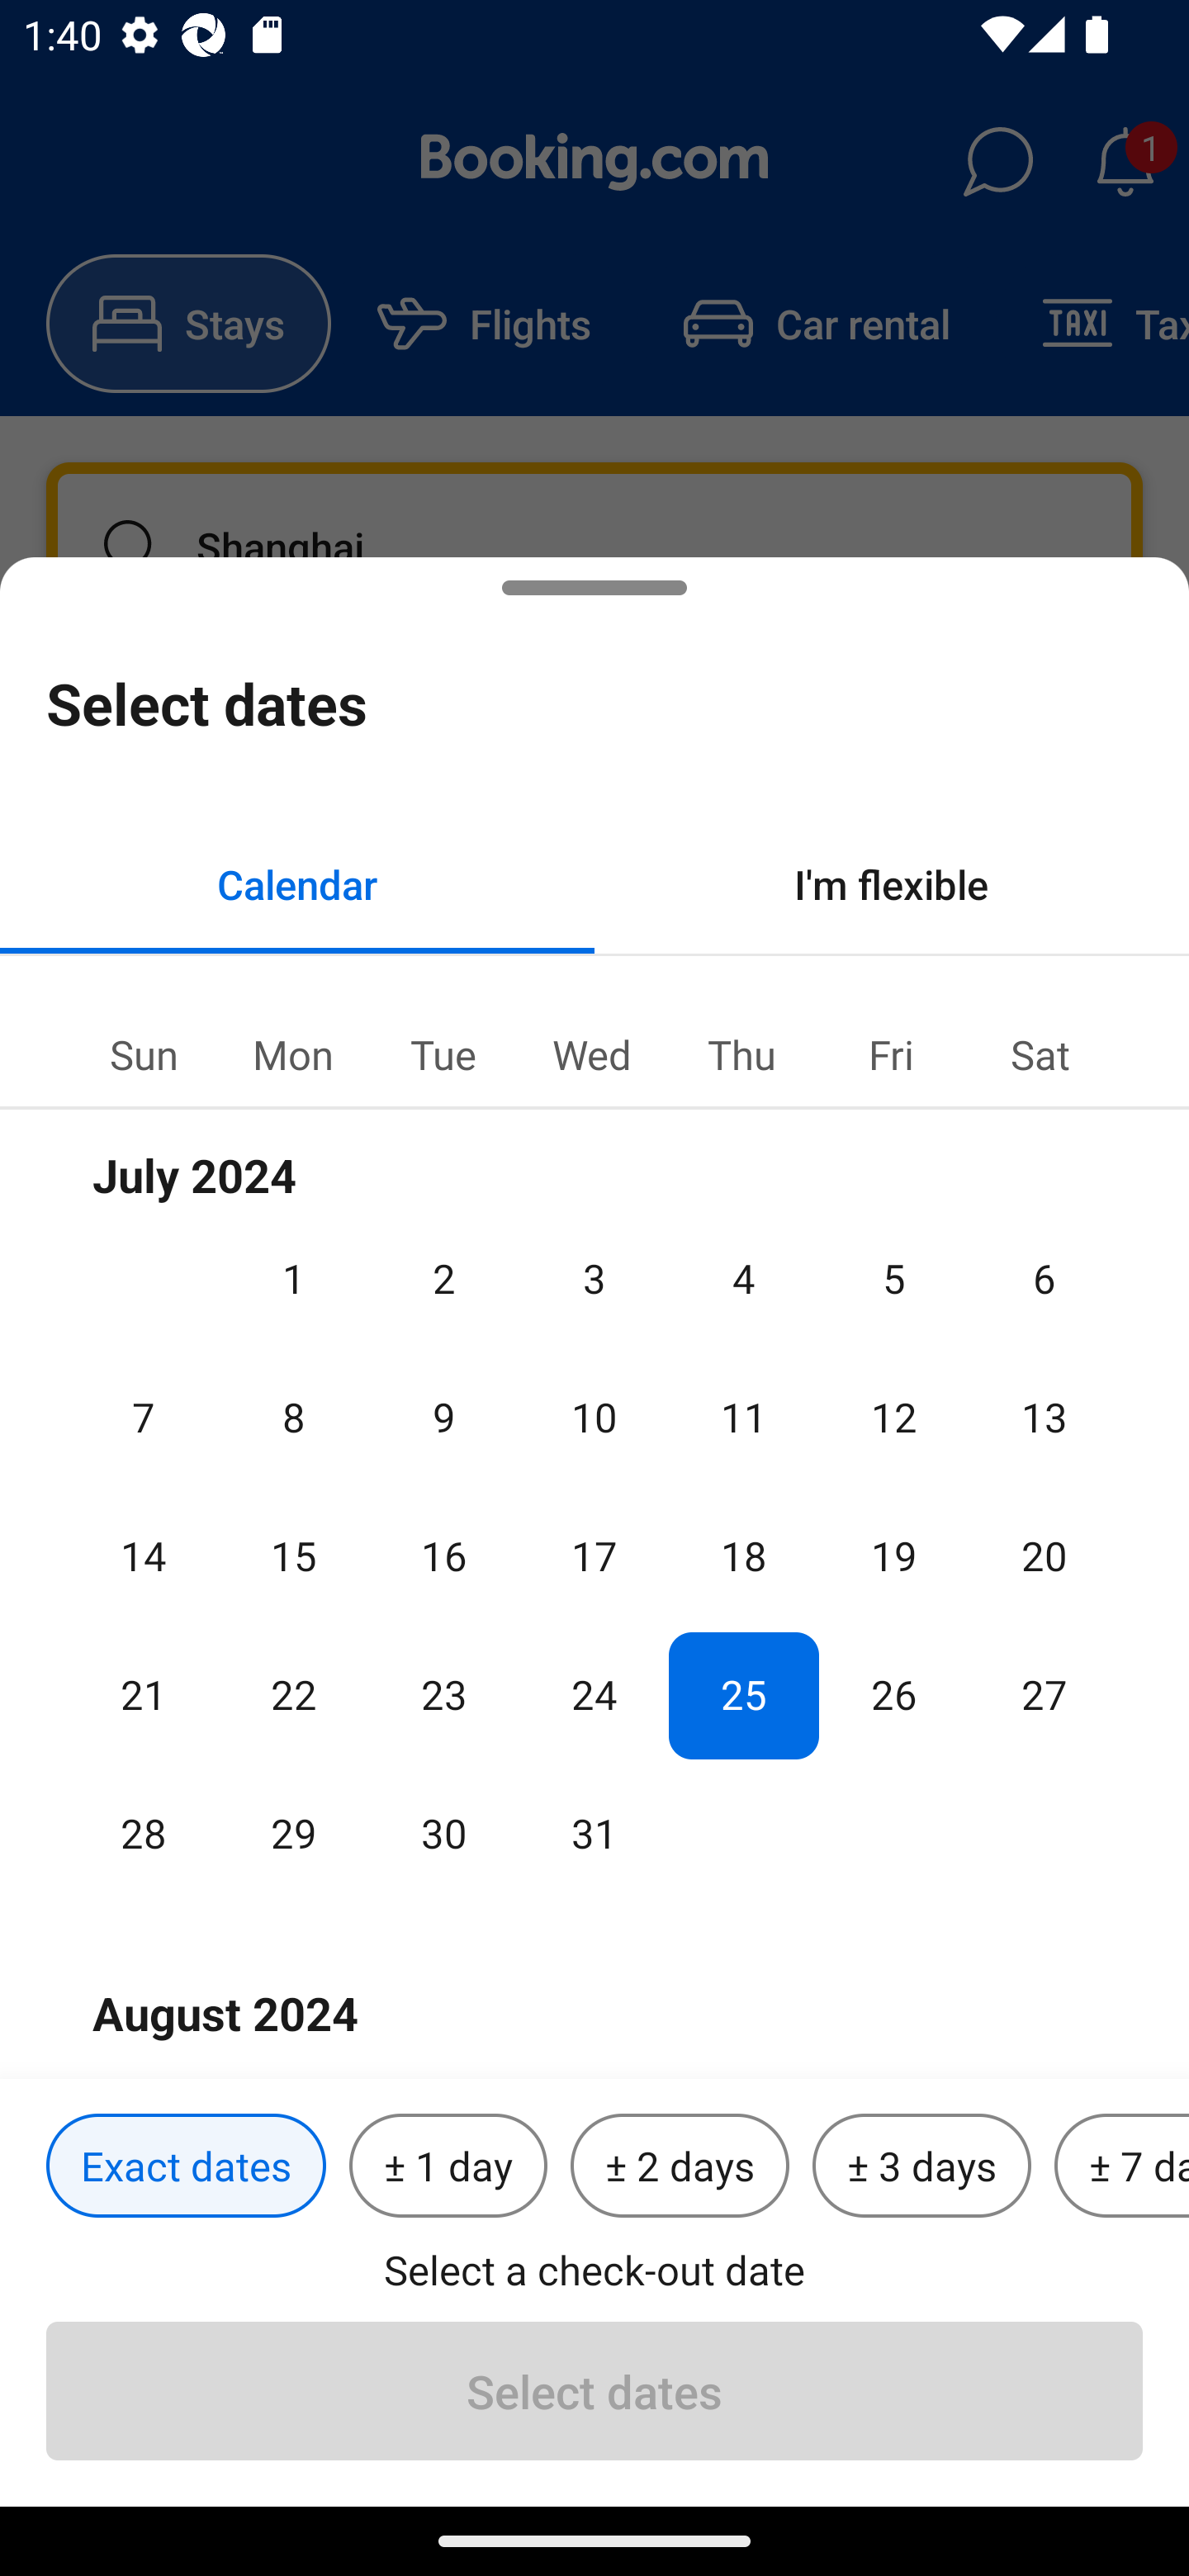 The width and height of the screenshot is (1189, 2576). Describe the element at coordinates (594, 2390) in the screenshot. I see `Select dates` at that location.